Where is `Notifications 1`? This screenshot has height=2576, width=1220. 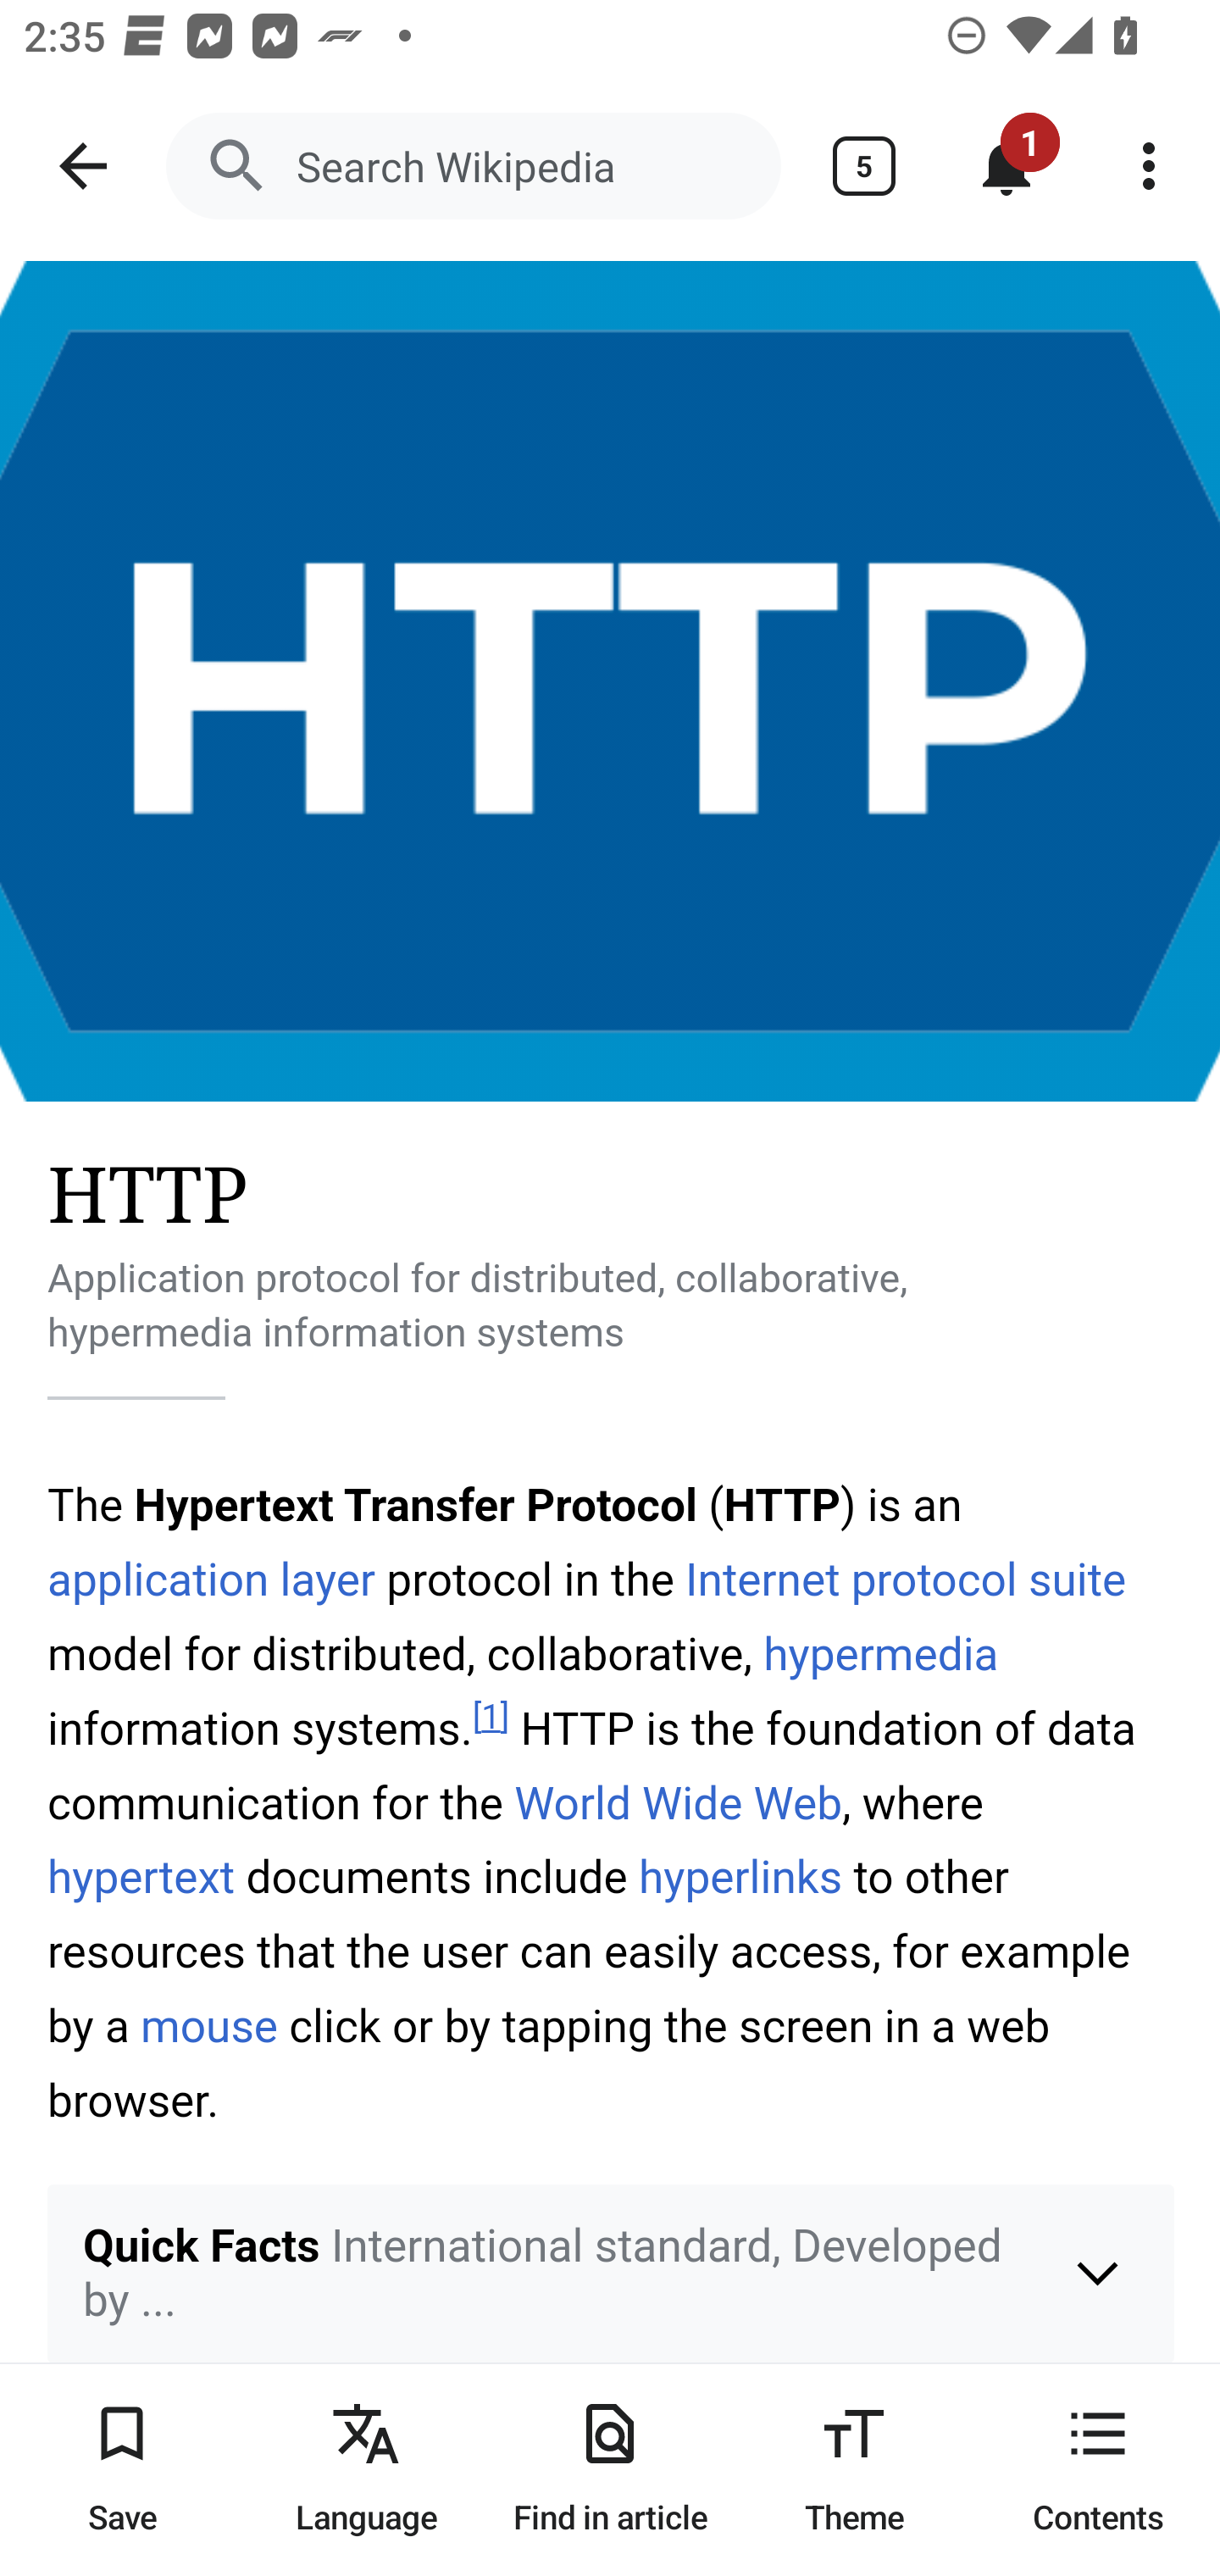 Notifications 1 is located at coordinates (1006, 166).